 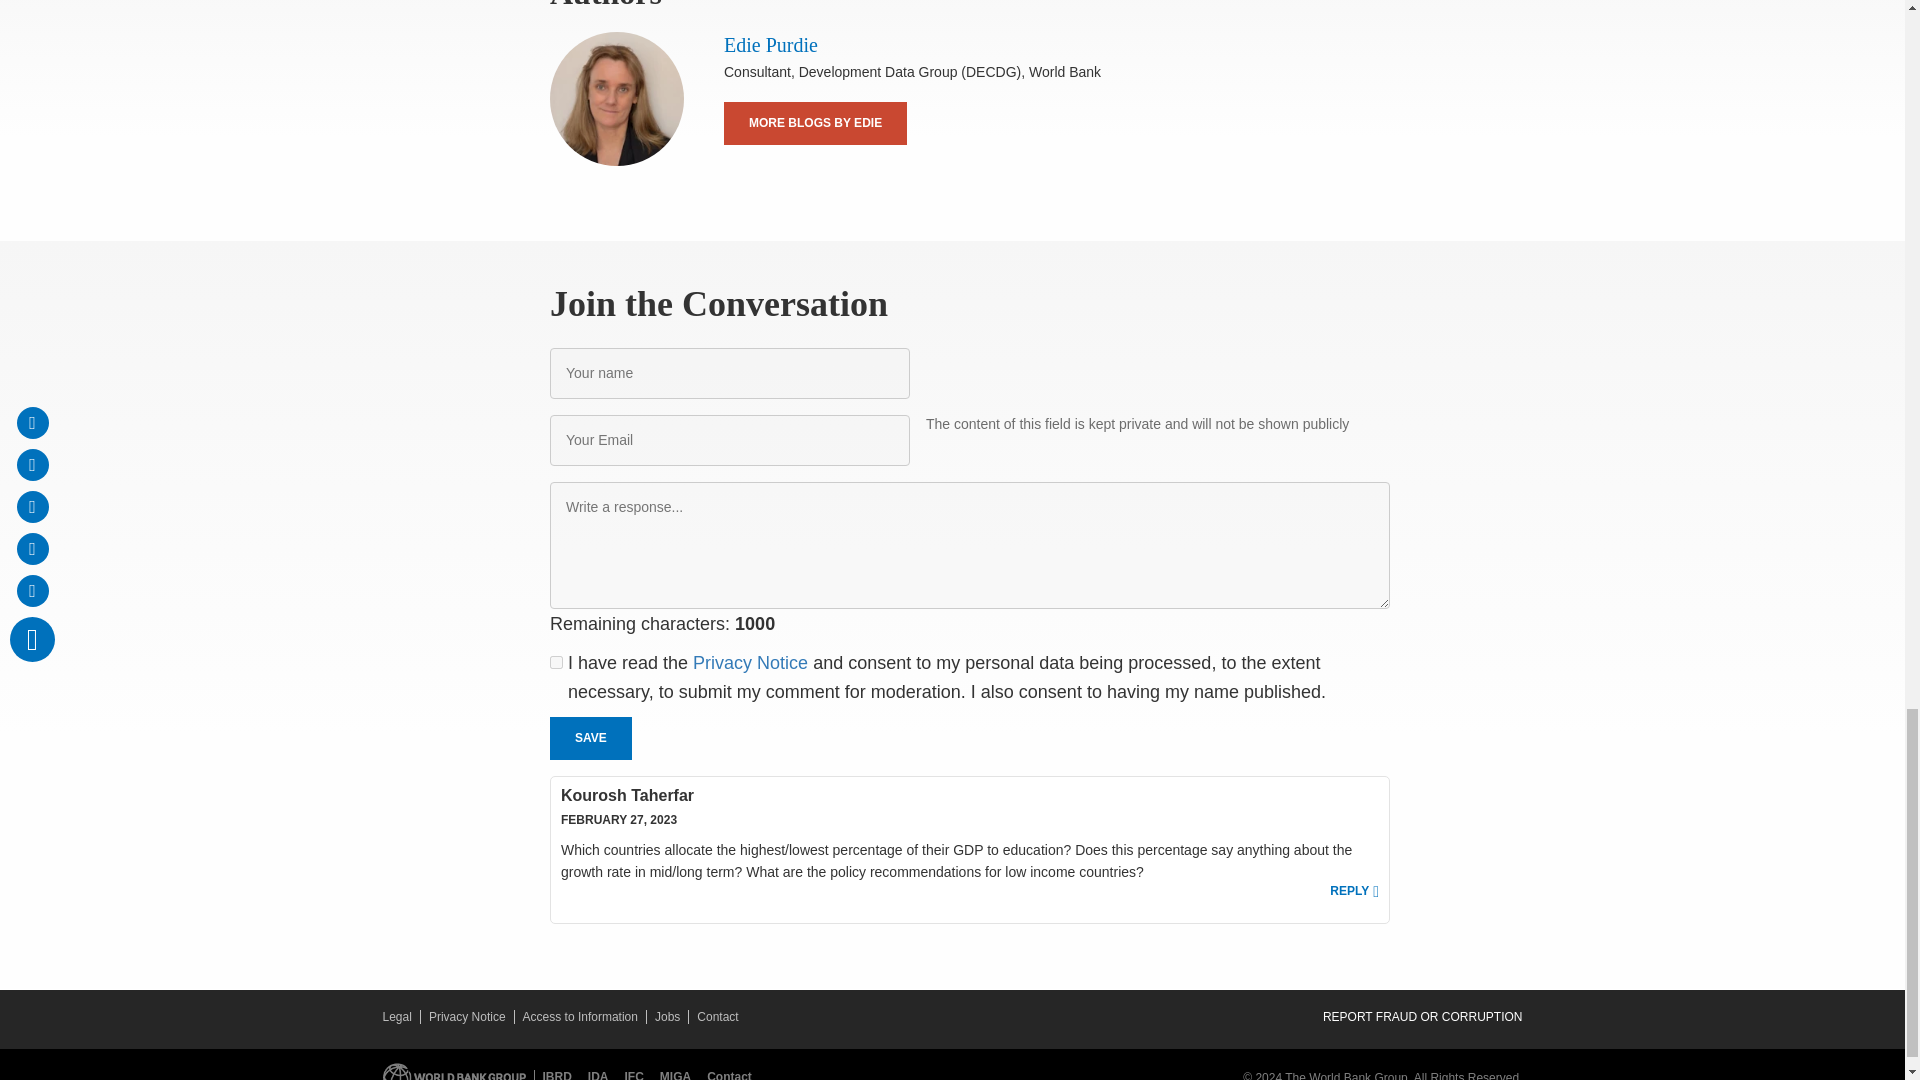 I want to click on Edie Purdie, so click(x=770, y=44).